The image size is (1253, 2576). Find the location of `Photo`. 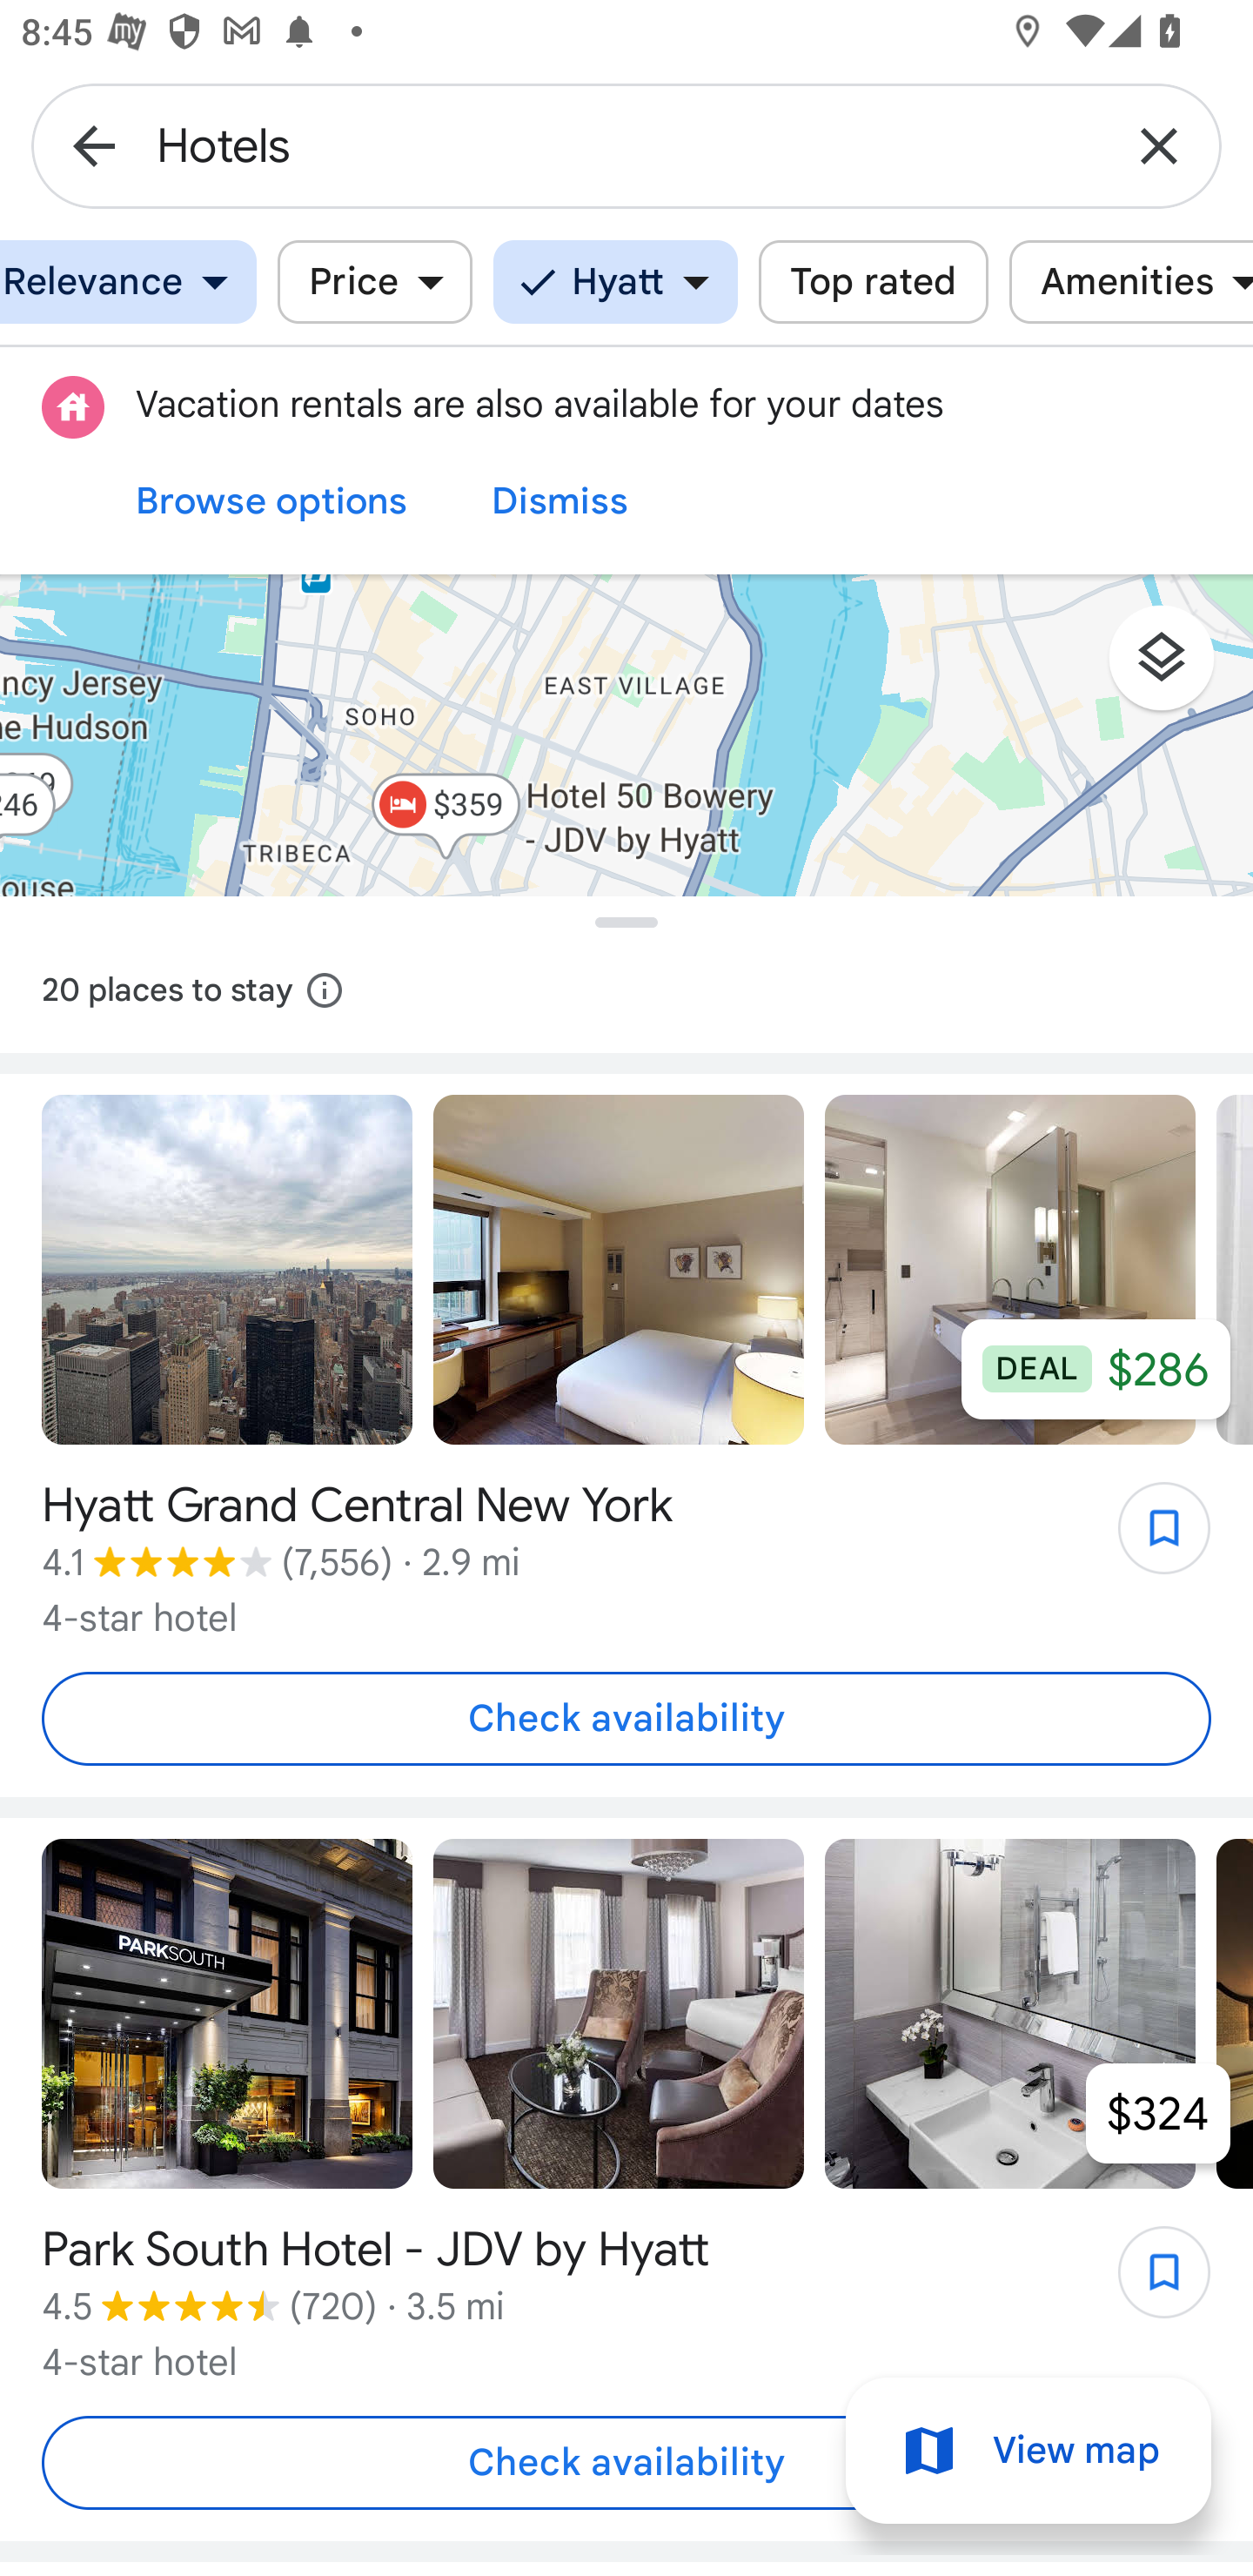

Photo is located at coordinates (1009, 1270).